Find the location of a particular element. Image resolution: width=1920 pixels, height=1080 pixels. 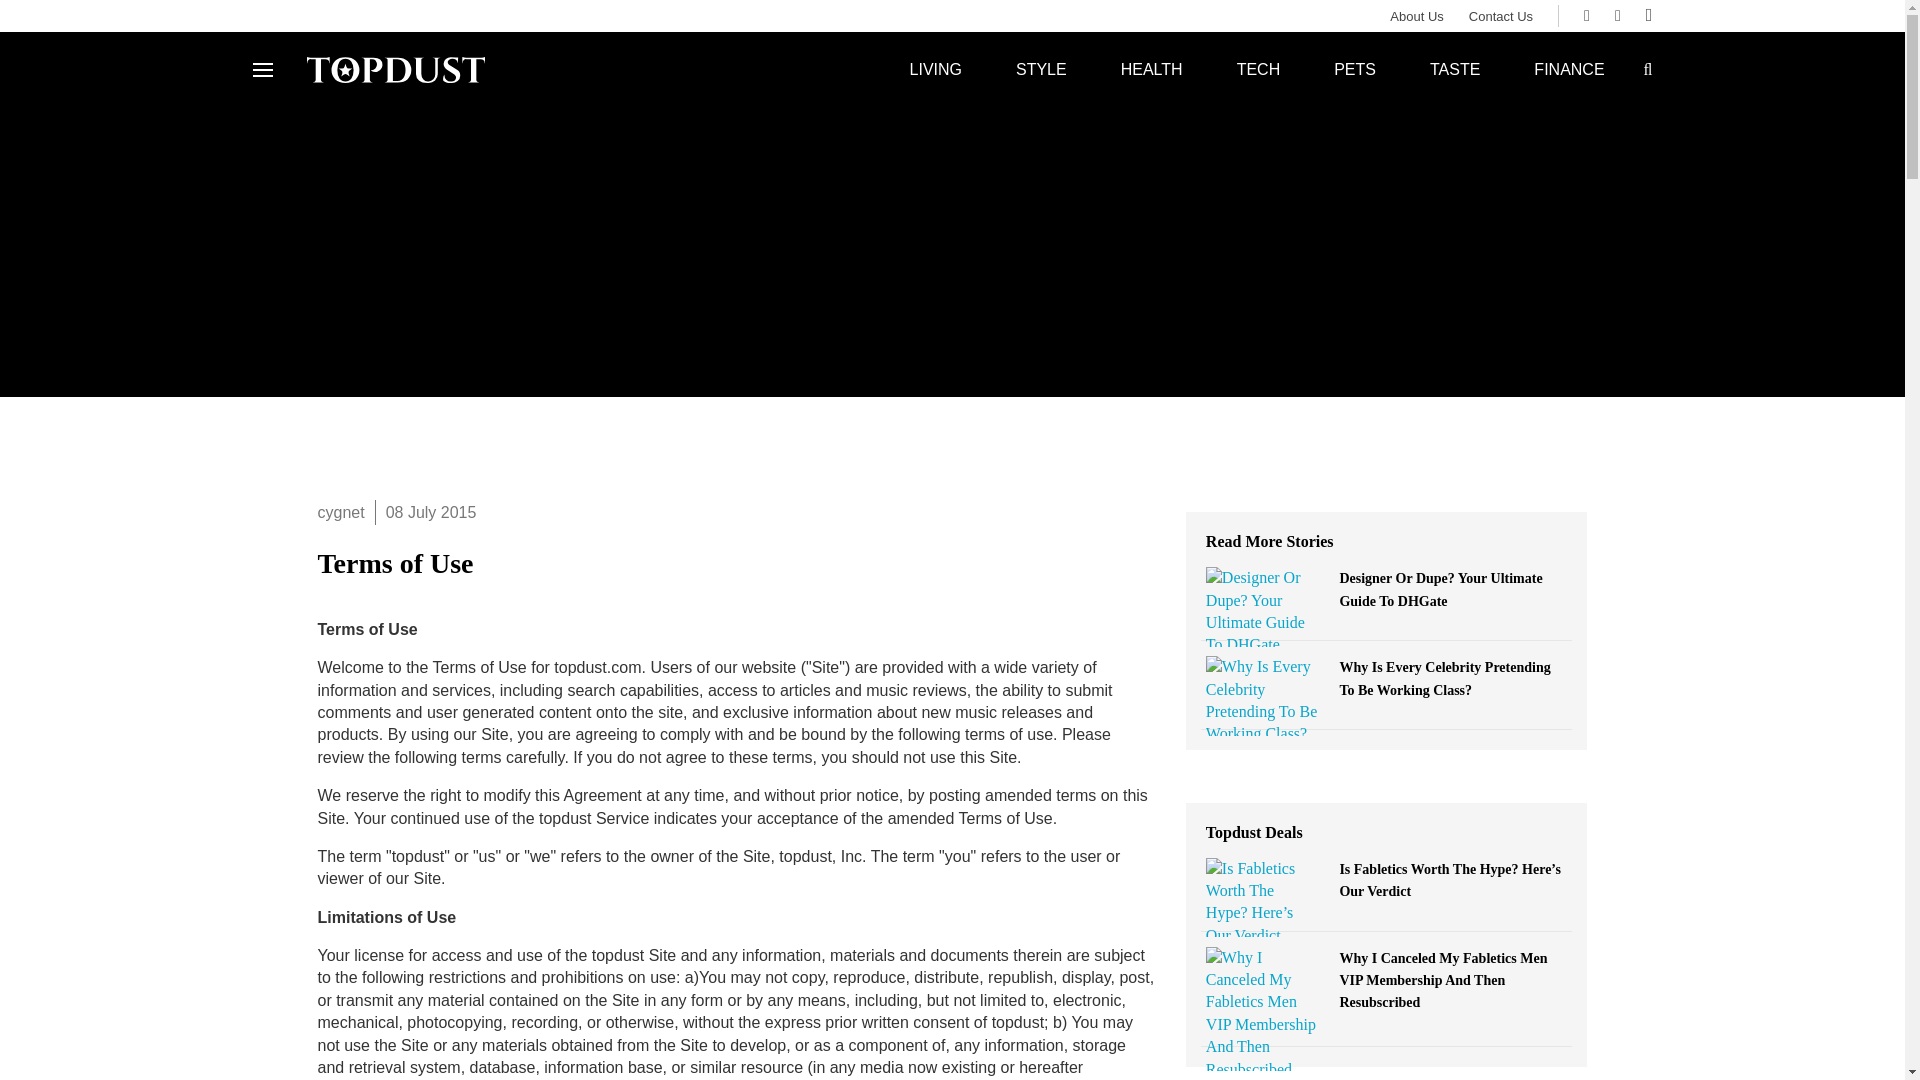

STYLE is located at coordinates (1041, 69).